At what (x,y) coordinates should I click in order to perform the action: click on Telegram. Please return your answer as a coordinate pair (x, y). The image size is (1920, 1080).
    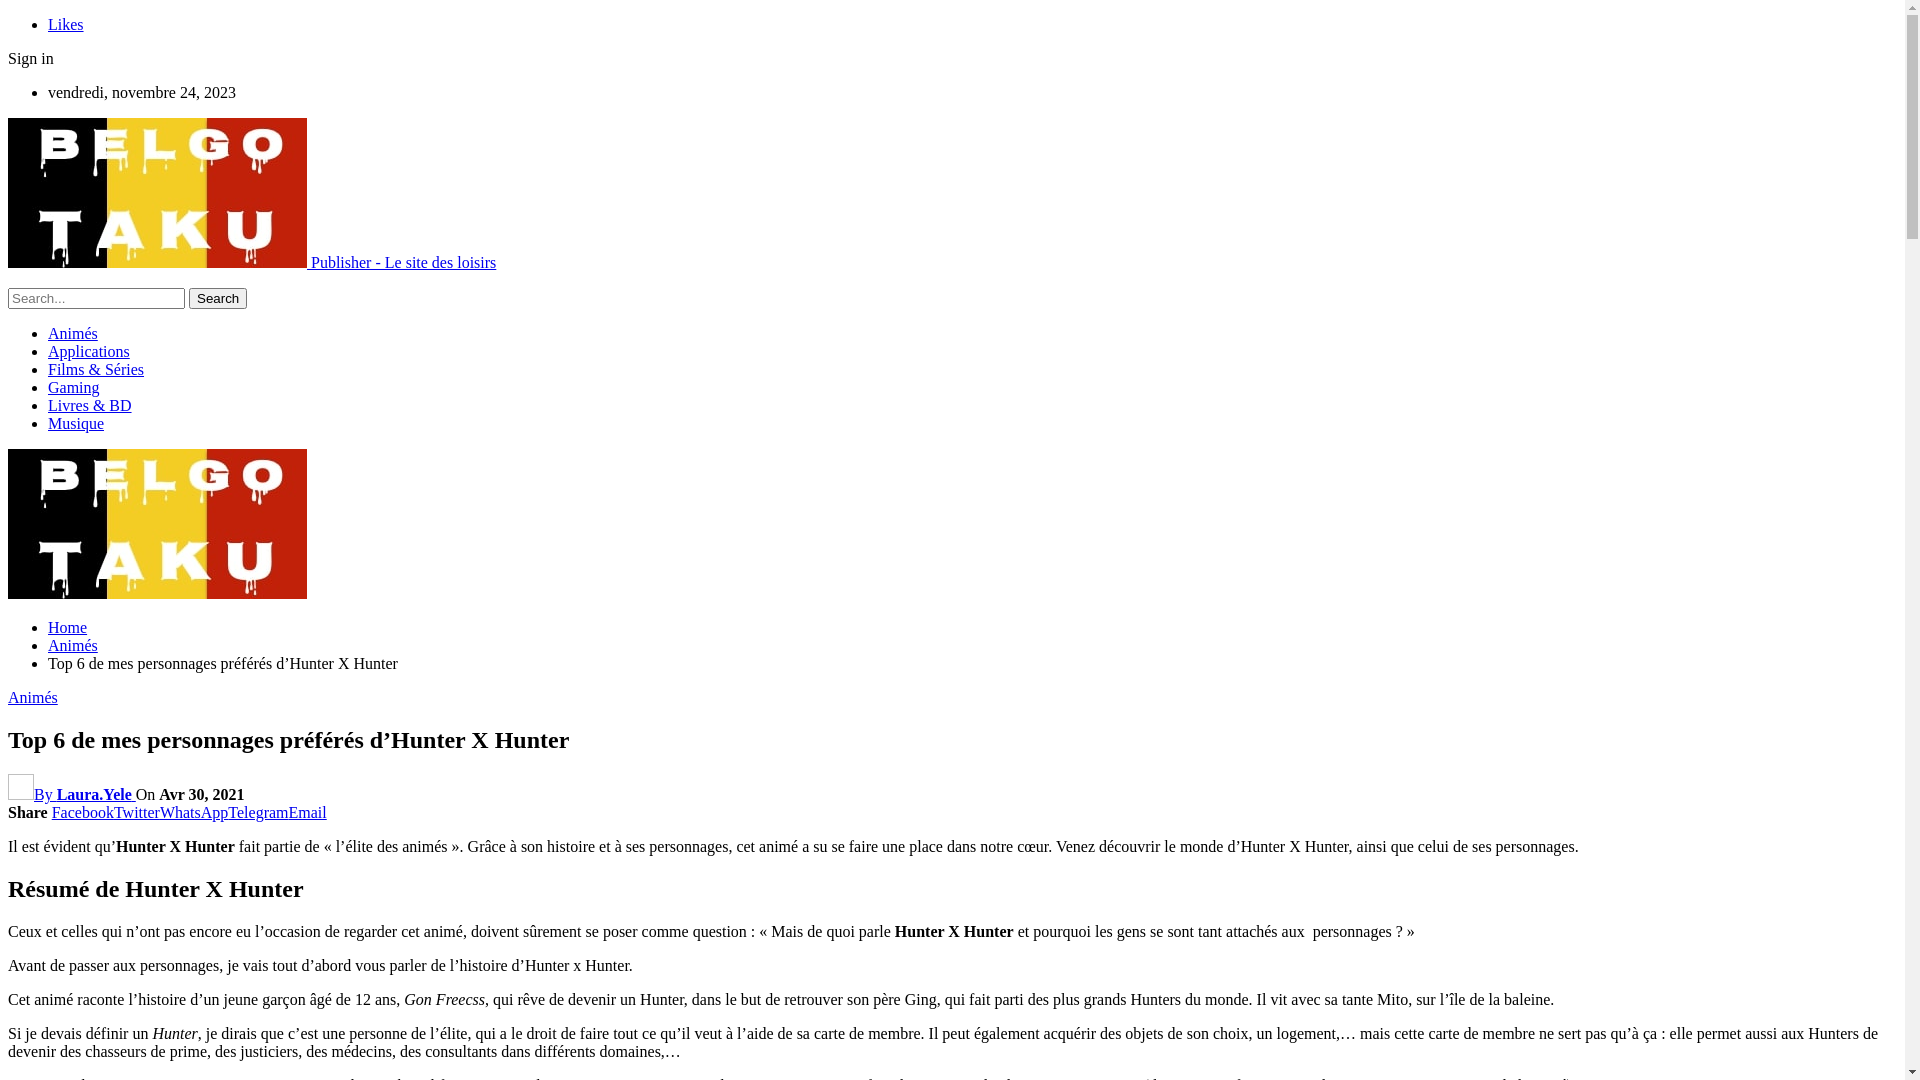
    Looking at the image, I should click on (258, 812).